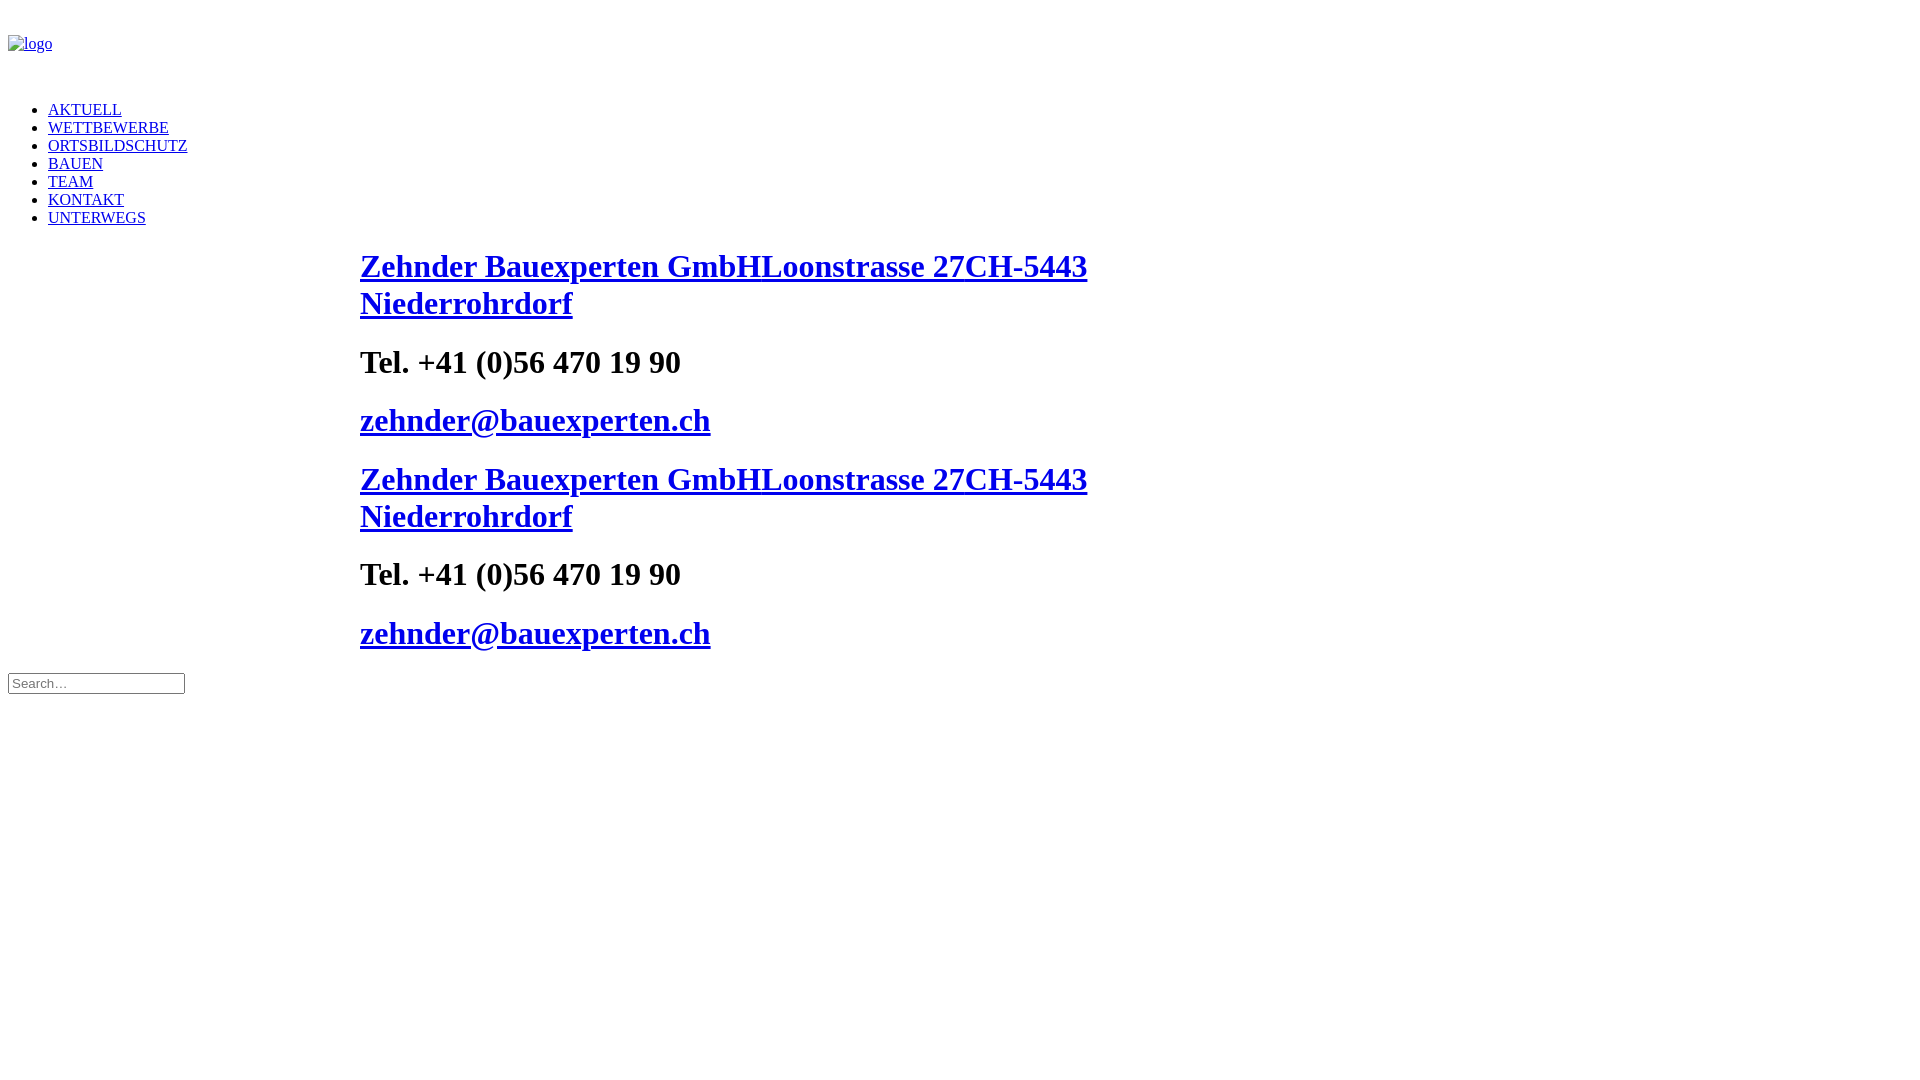 The height and width of the screenshot is (1080, 1920). I want to click on KONTAKT, so click(86, 200).